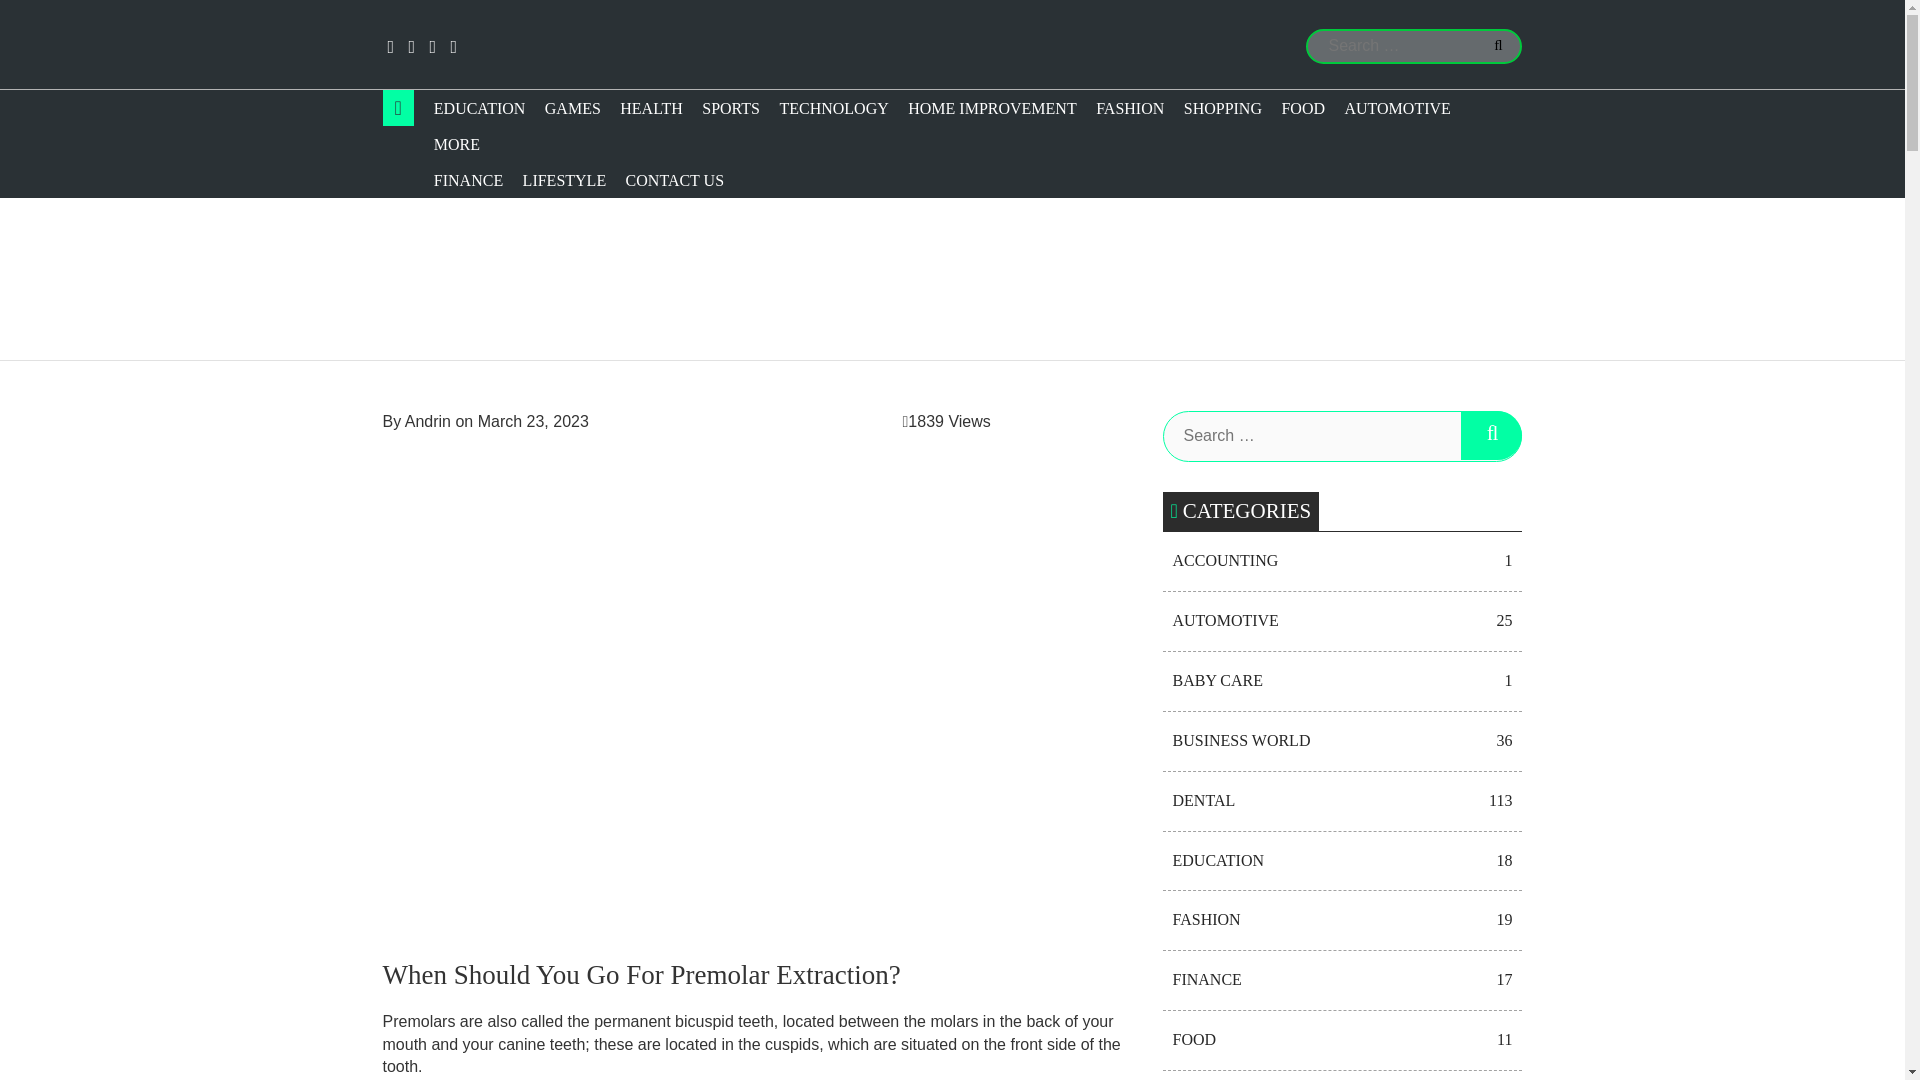 The image size is (1920, 1080). I want to click on SHOPPING, so click(1218, 108).